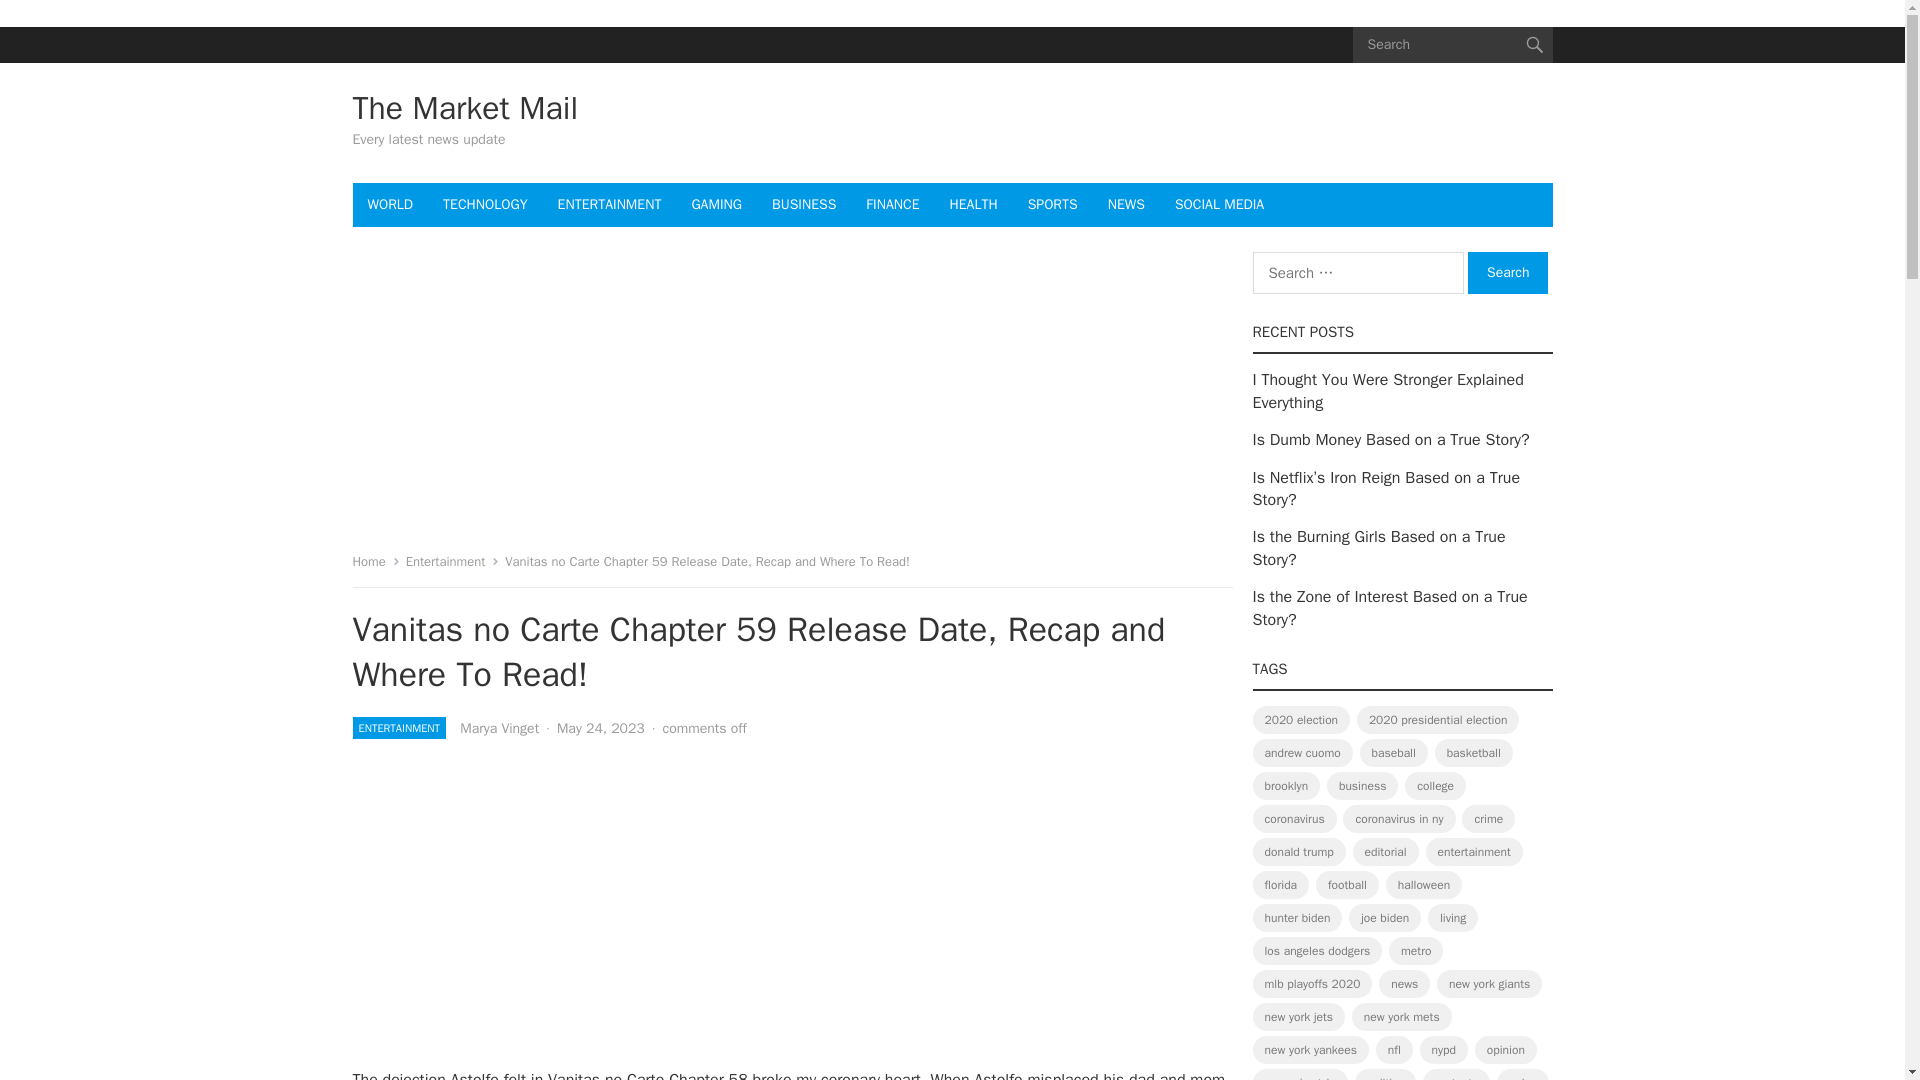 This screenshot has width=1920, height=1080. I want to click on GAMING, so click(716, 204).